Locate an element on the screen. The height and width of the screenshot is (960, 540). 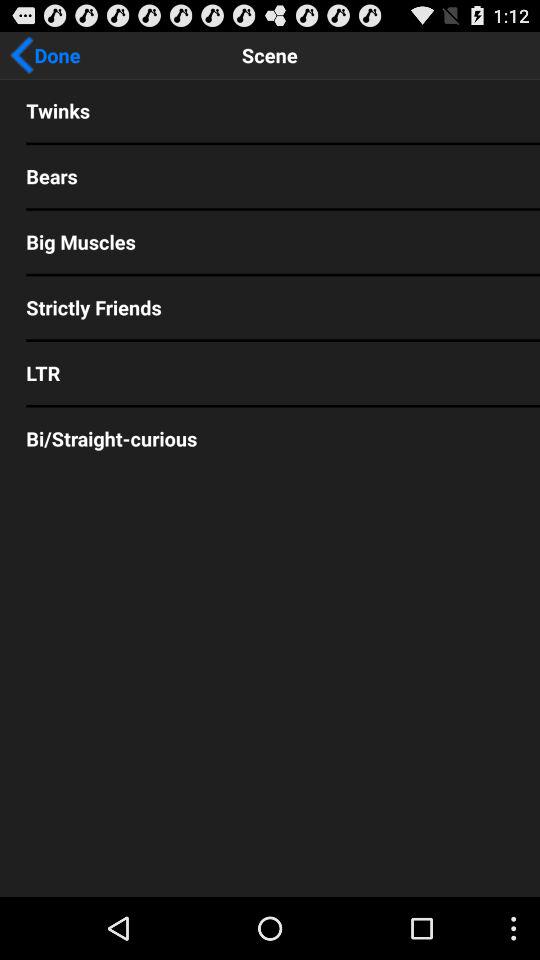
scroll to the big muscles icon is located at coordinates (270, 242).